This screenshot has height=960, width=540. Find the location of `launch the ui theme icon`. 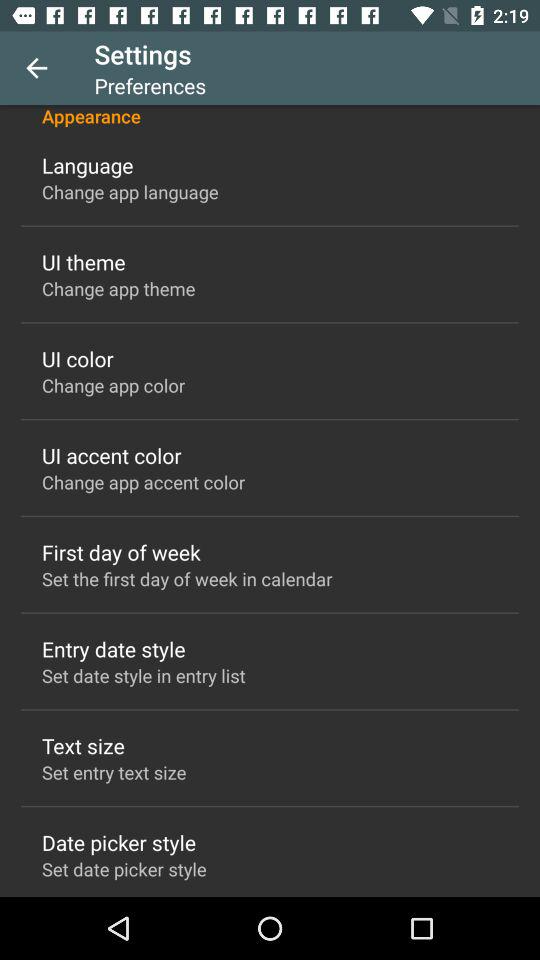

launch the ui theme icon is located at coordinates (84, 262).